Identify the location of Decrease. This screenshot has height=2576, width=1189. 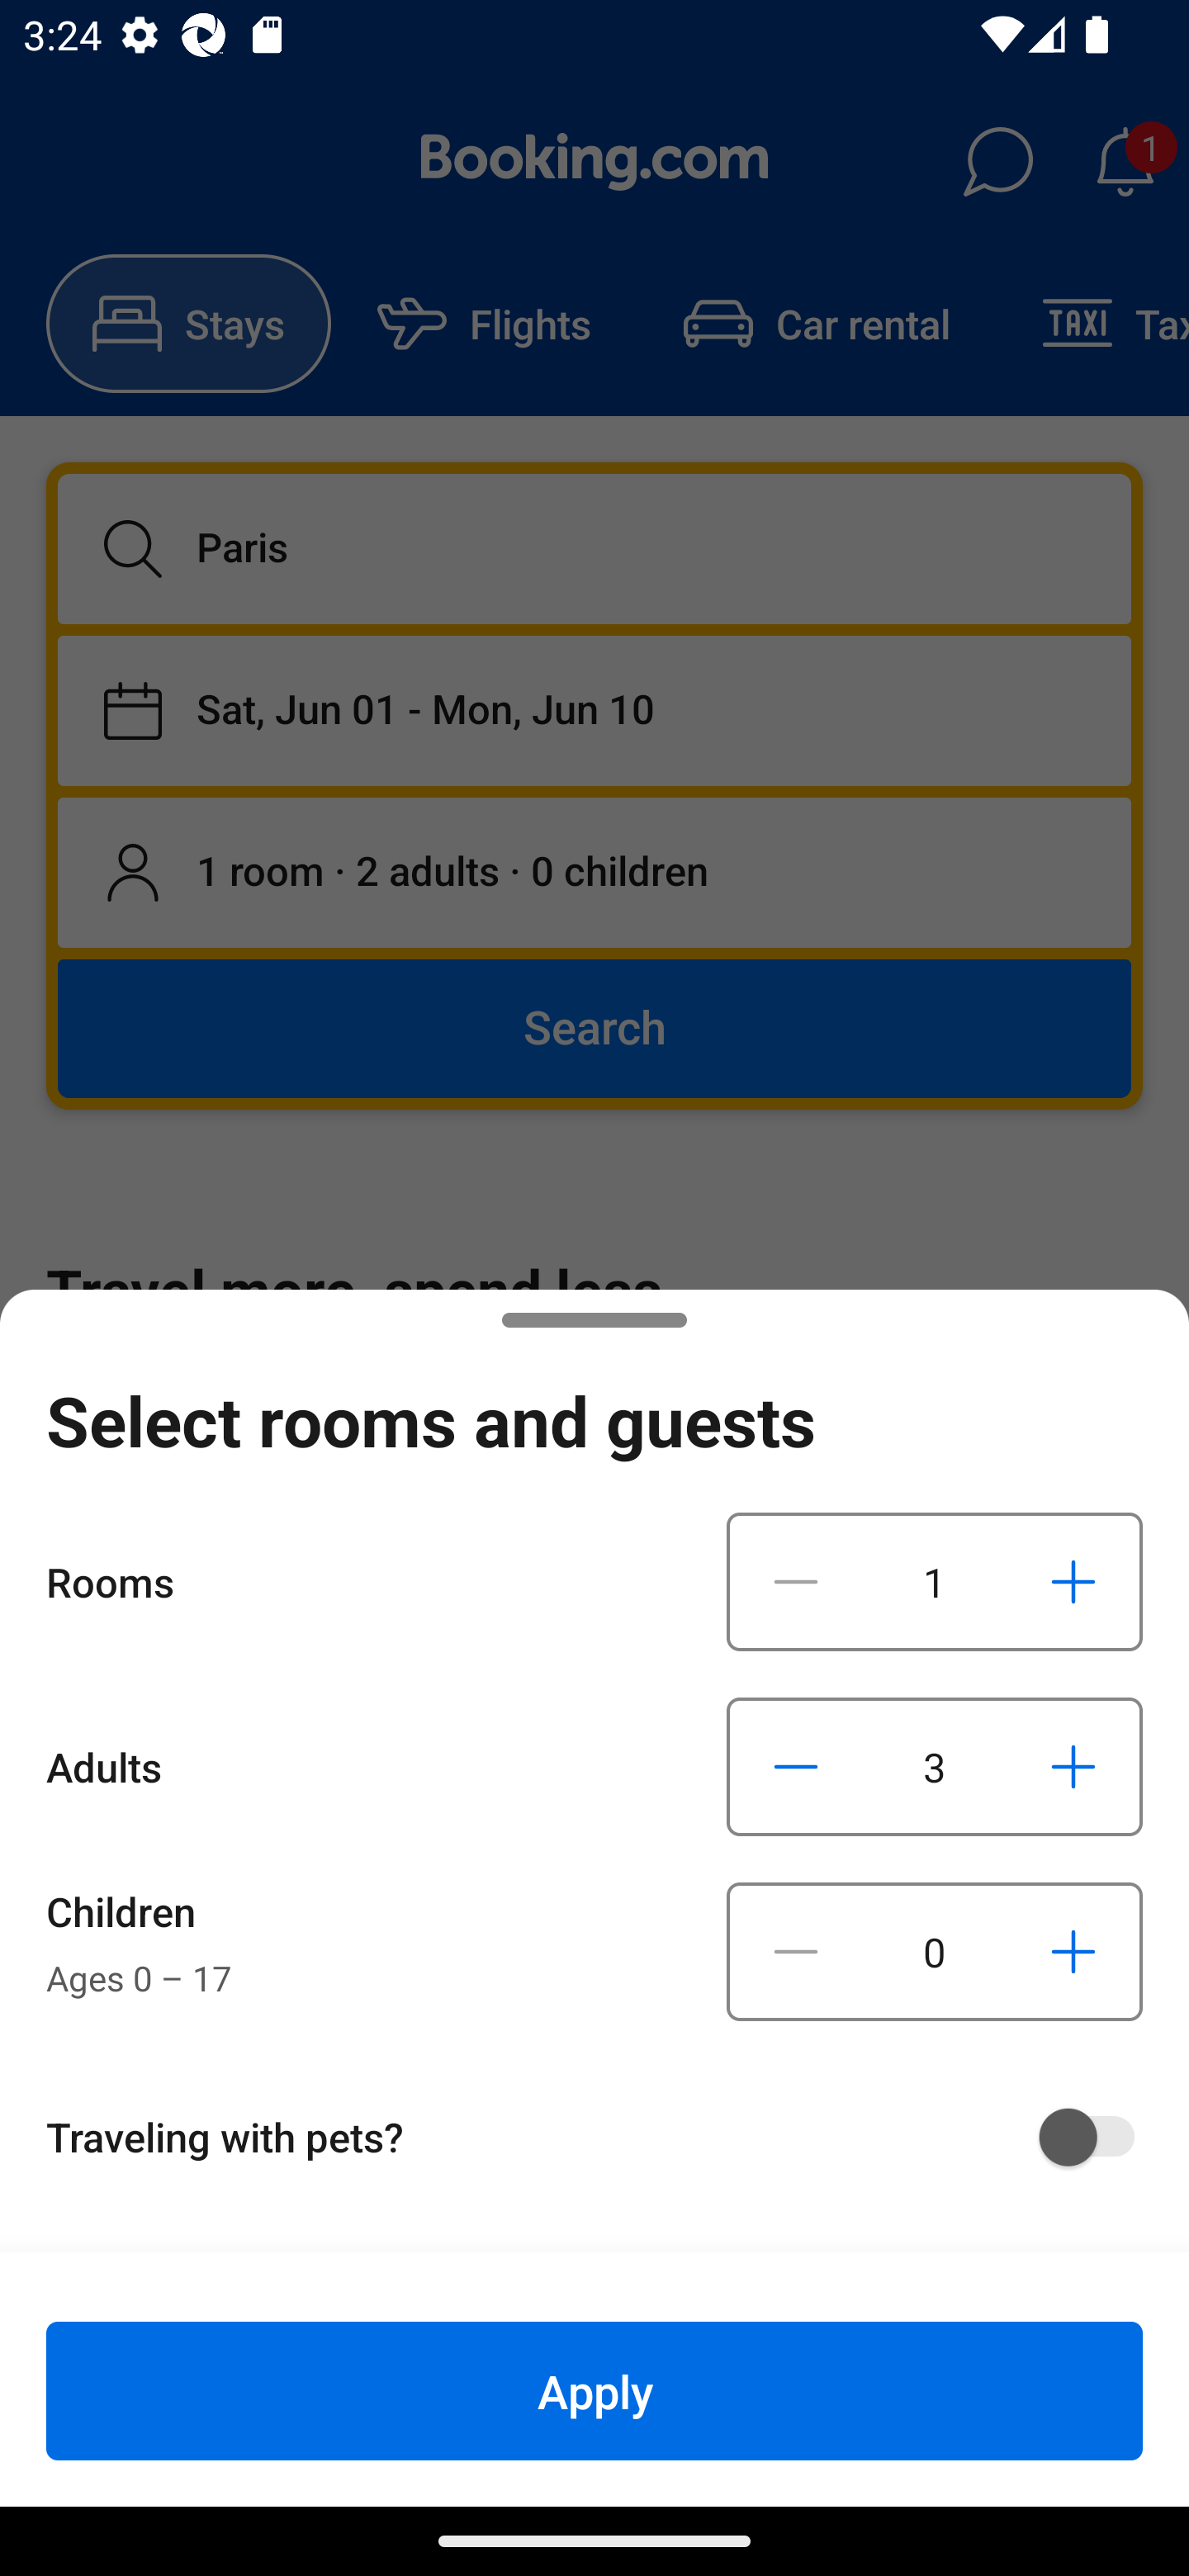
(796, 1581).